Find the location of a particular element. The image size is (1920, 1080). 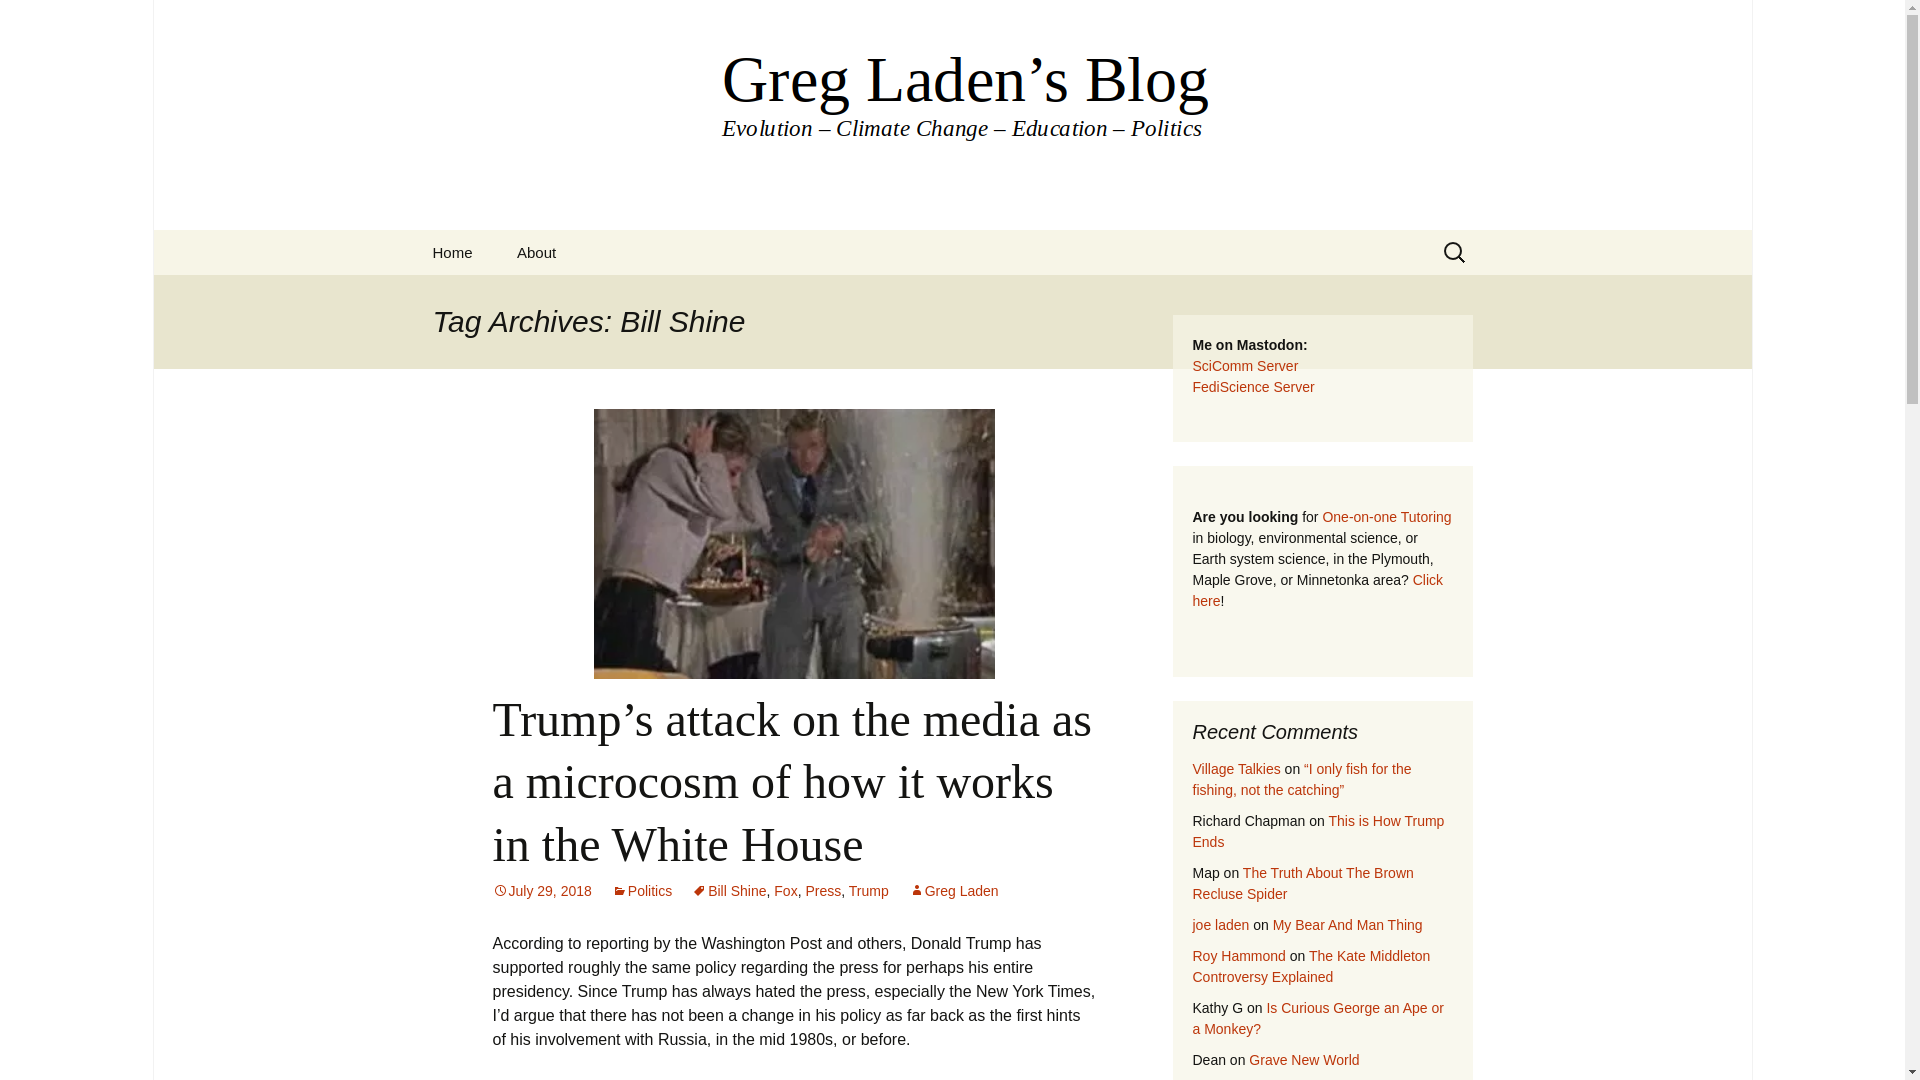

Search is located at coordinates (24, 21).